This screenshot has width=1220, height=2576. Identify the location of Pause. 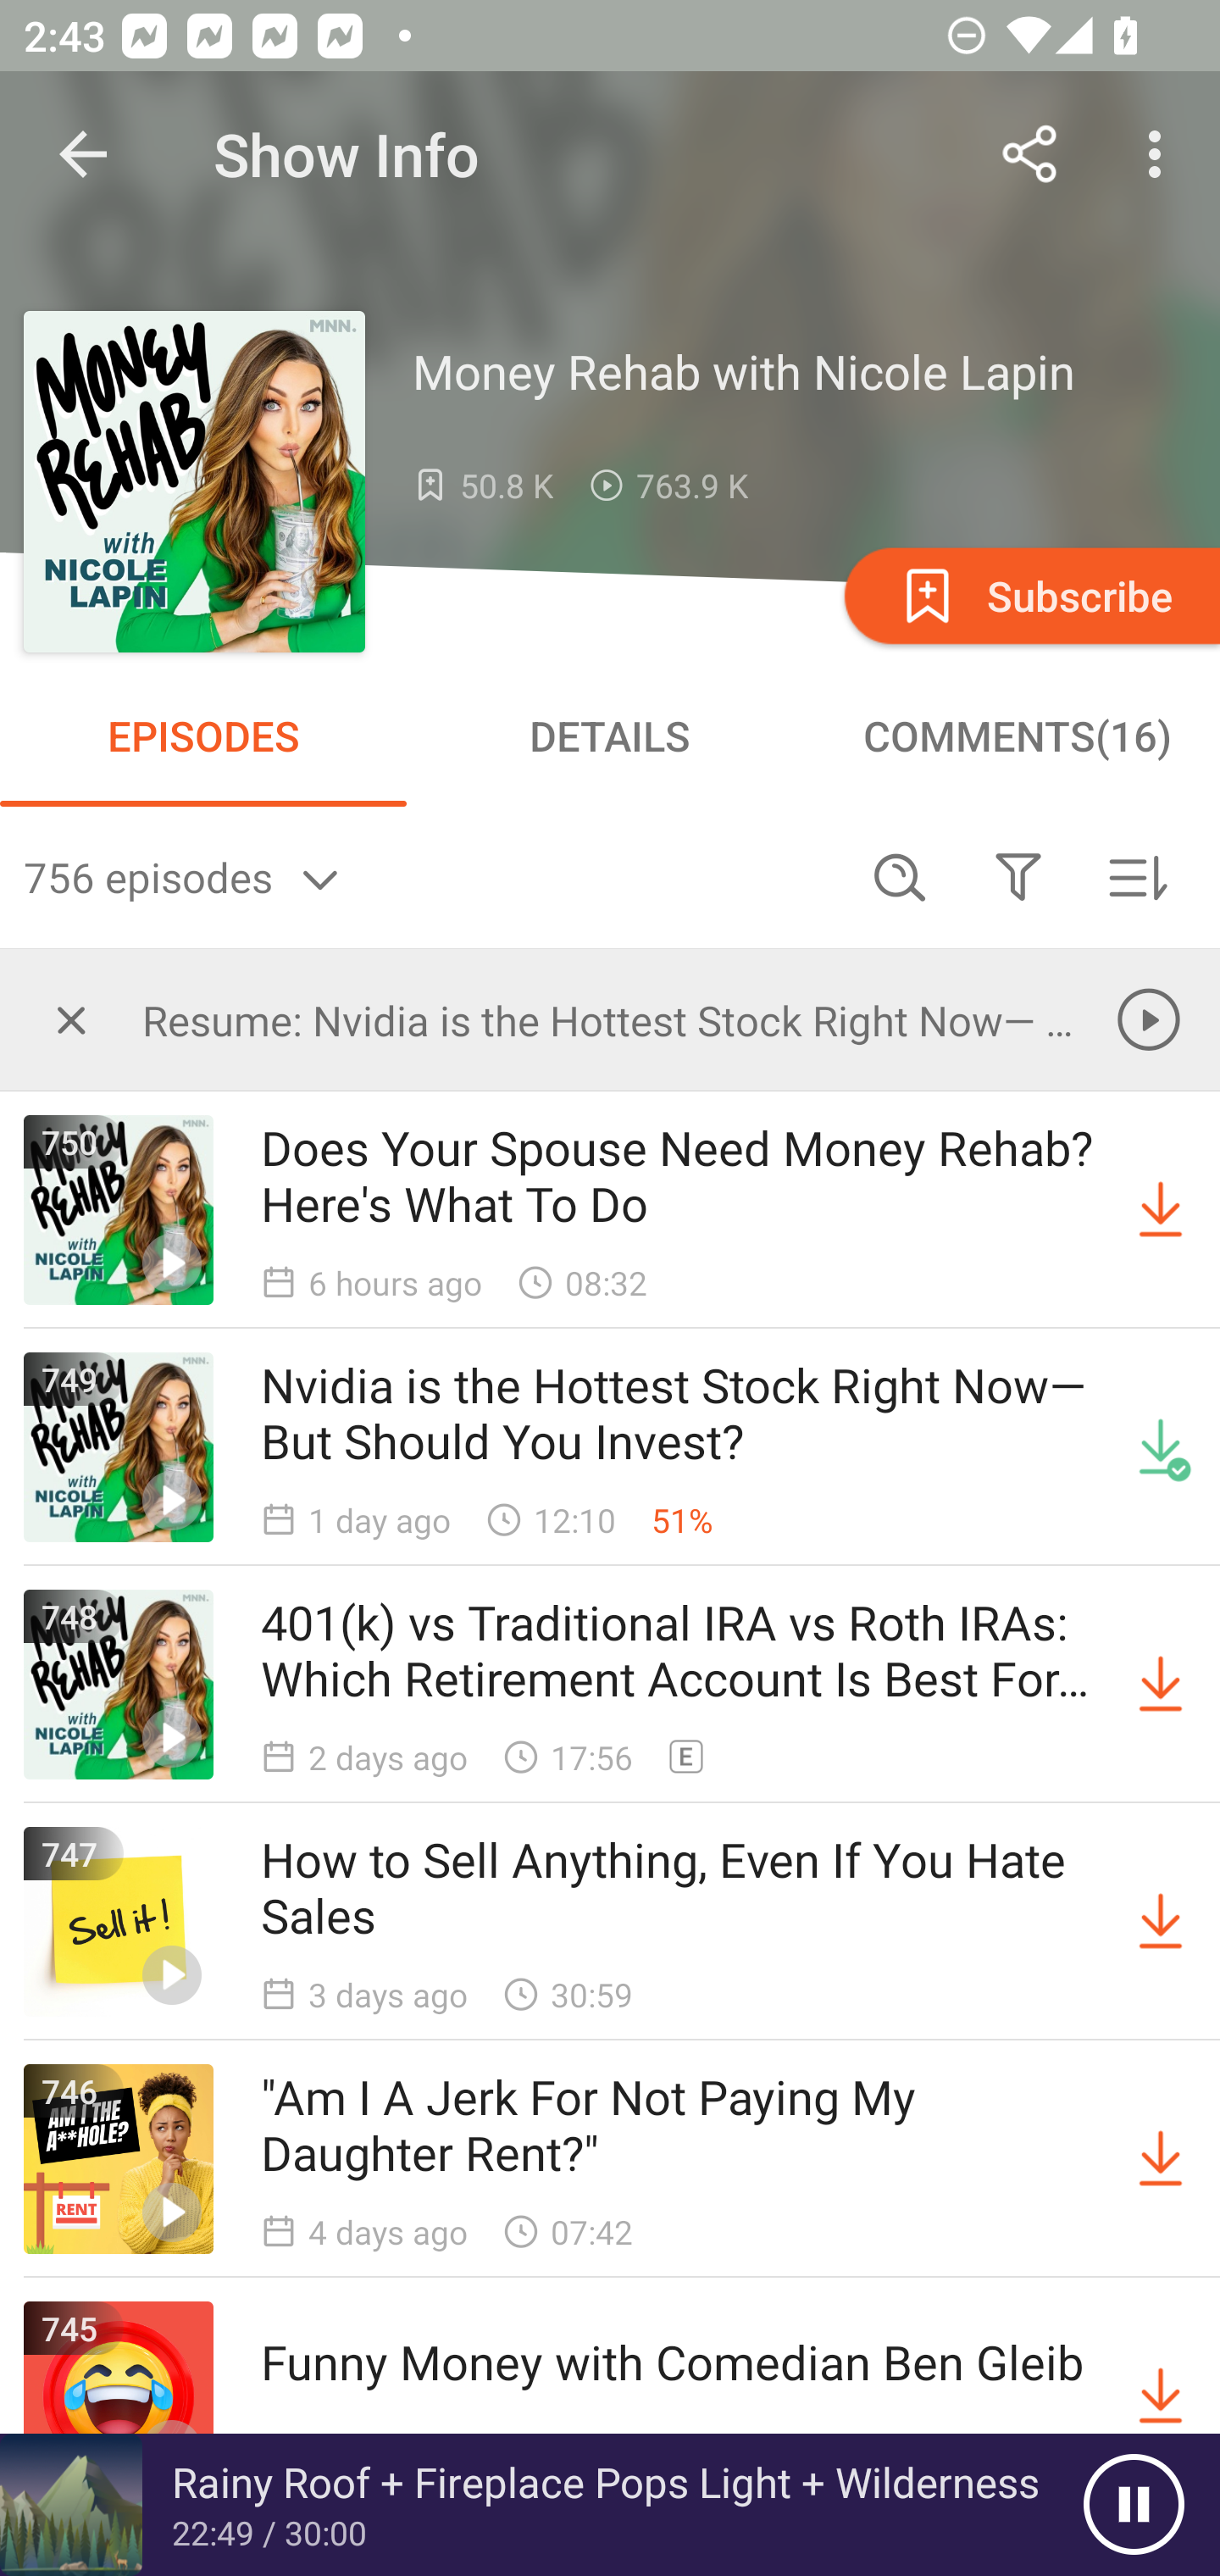
(1134, 2505).